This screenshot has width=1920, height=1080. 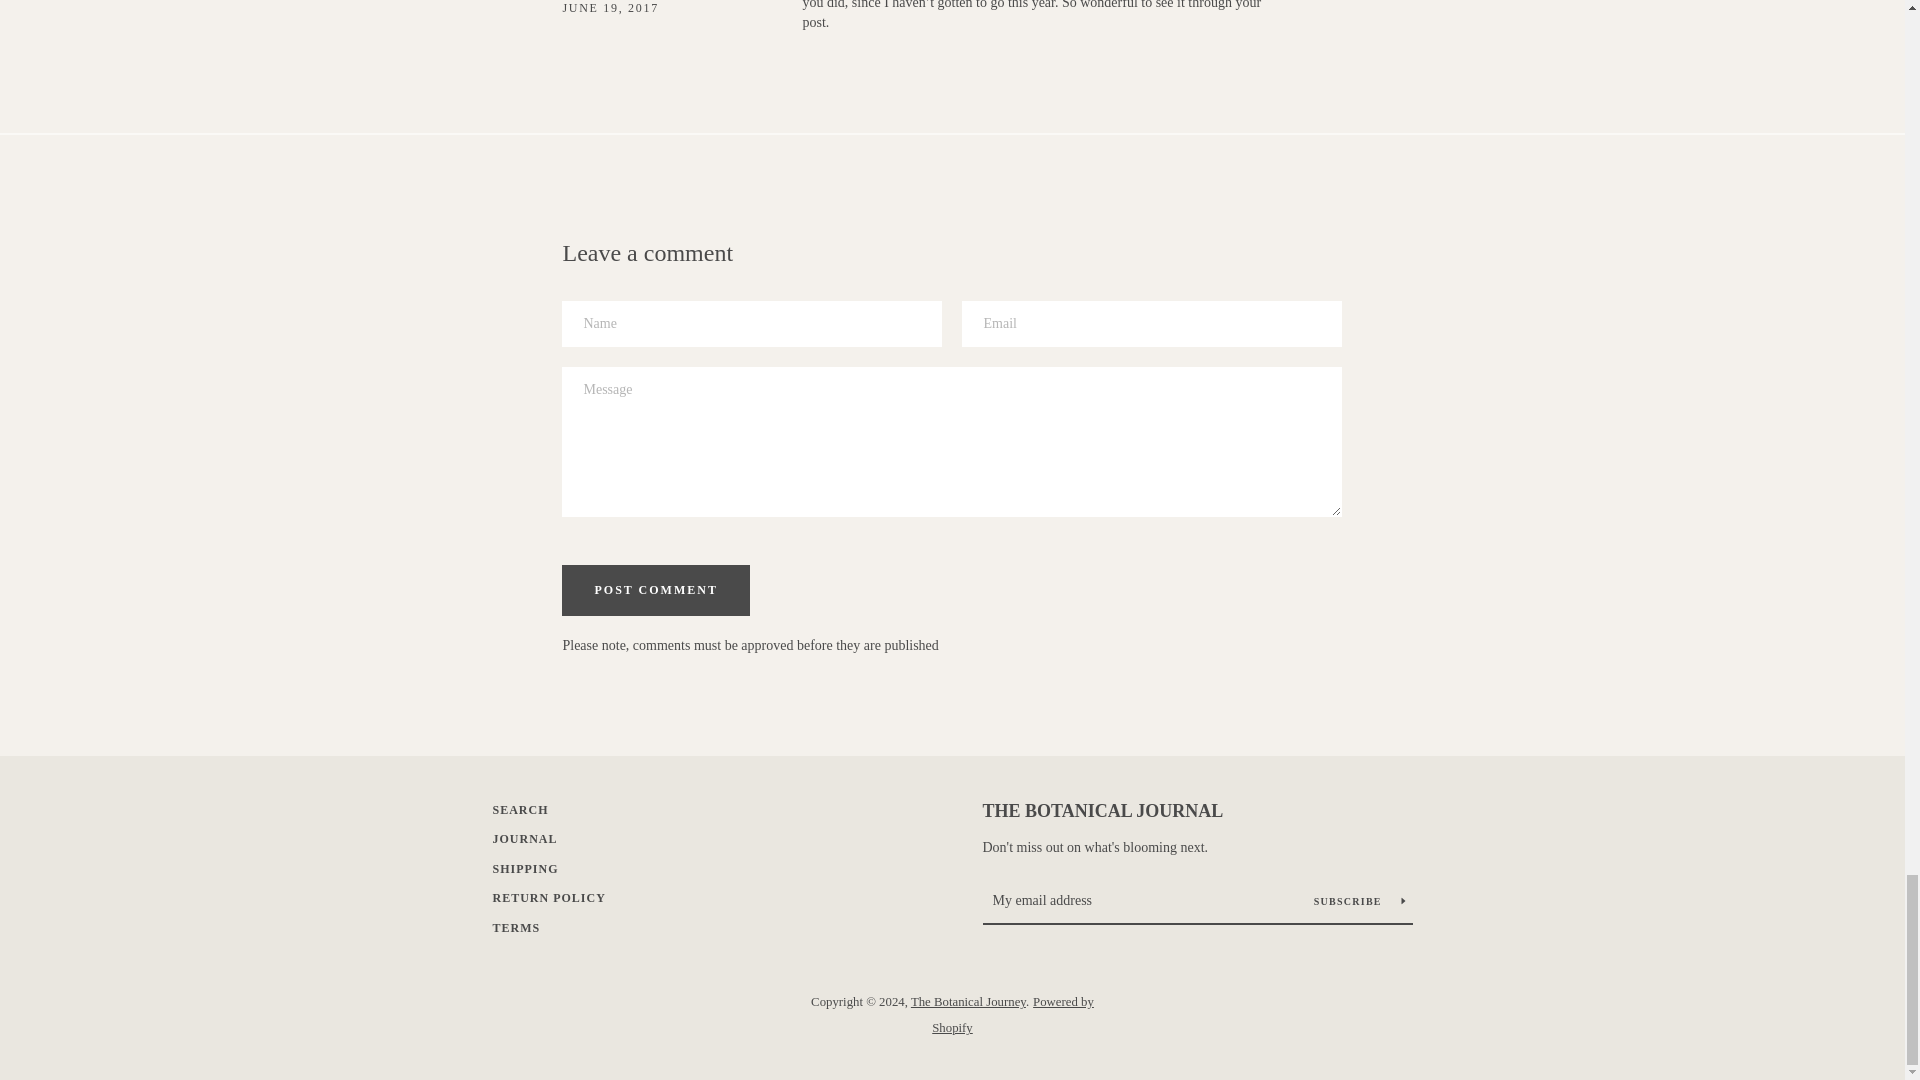 I want to click on SUBSCRIBE, so click(x=1360, y=901).